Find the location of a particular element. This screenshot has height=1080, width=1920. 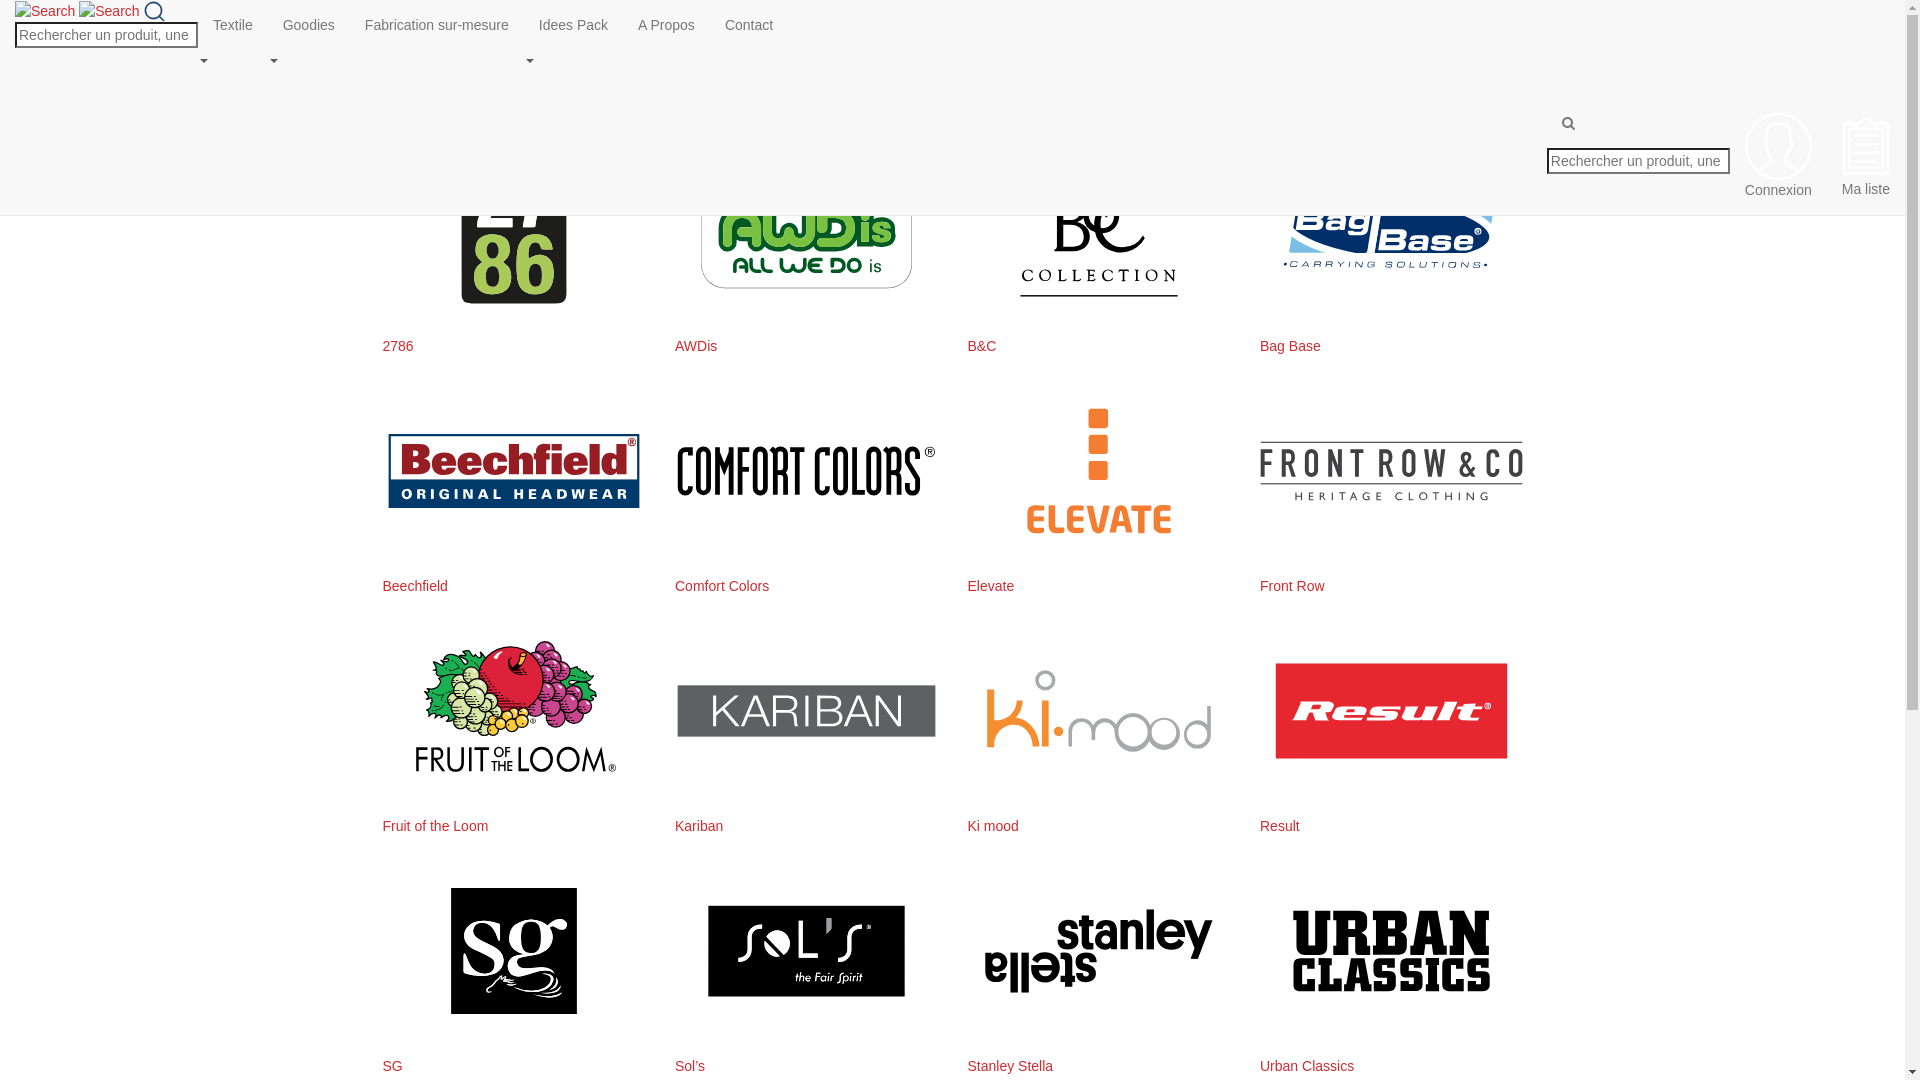

Beechfield is located at coordinates (414, 586).